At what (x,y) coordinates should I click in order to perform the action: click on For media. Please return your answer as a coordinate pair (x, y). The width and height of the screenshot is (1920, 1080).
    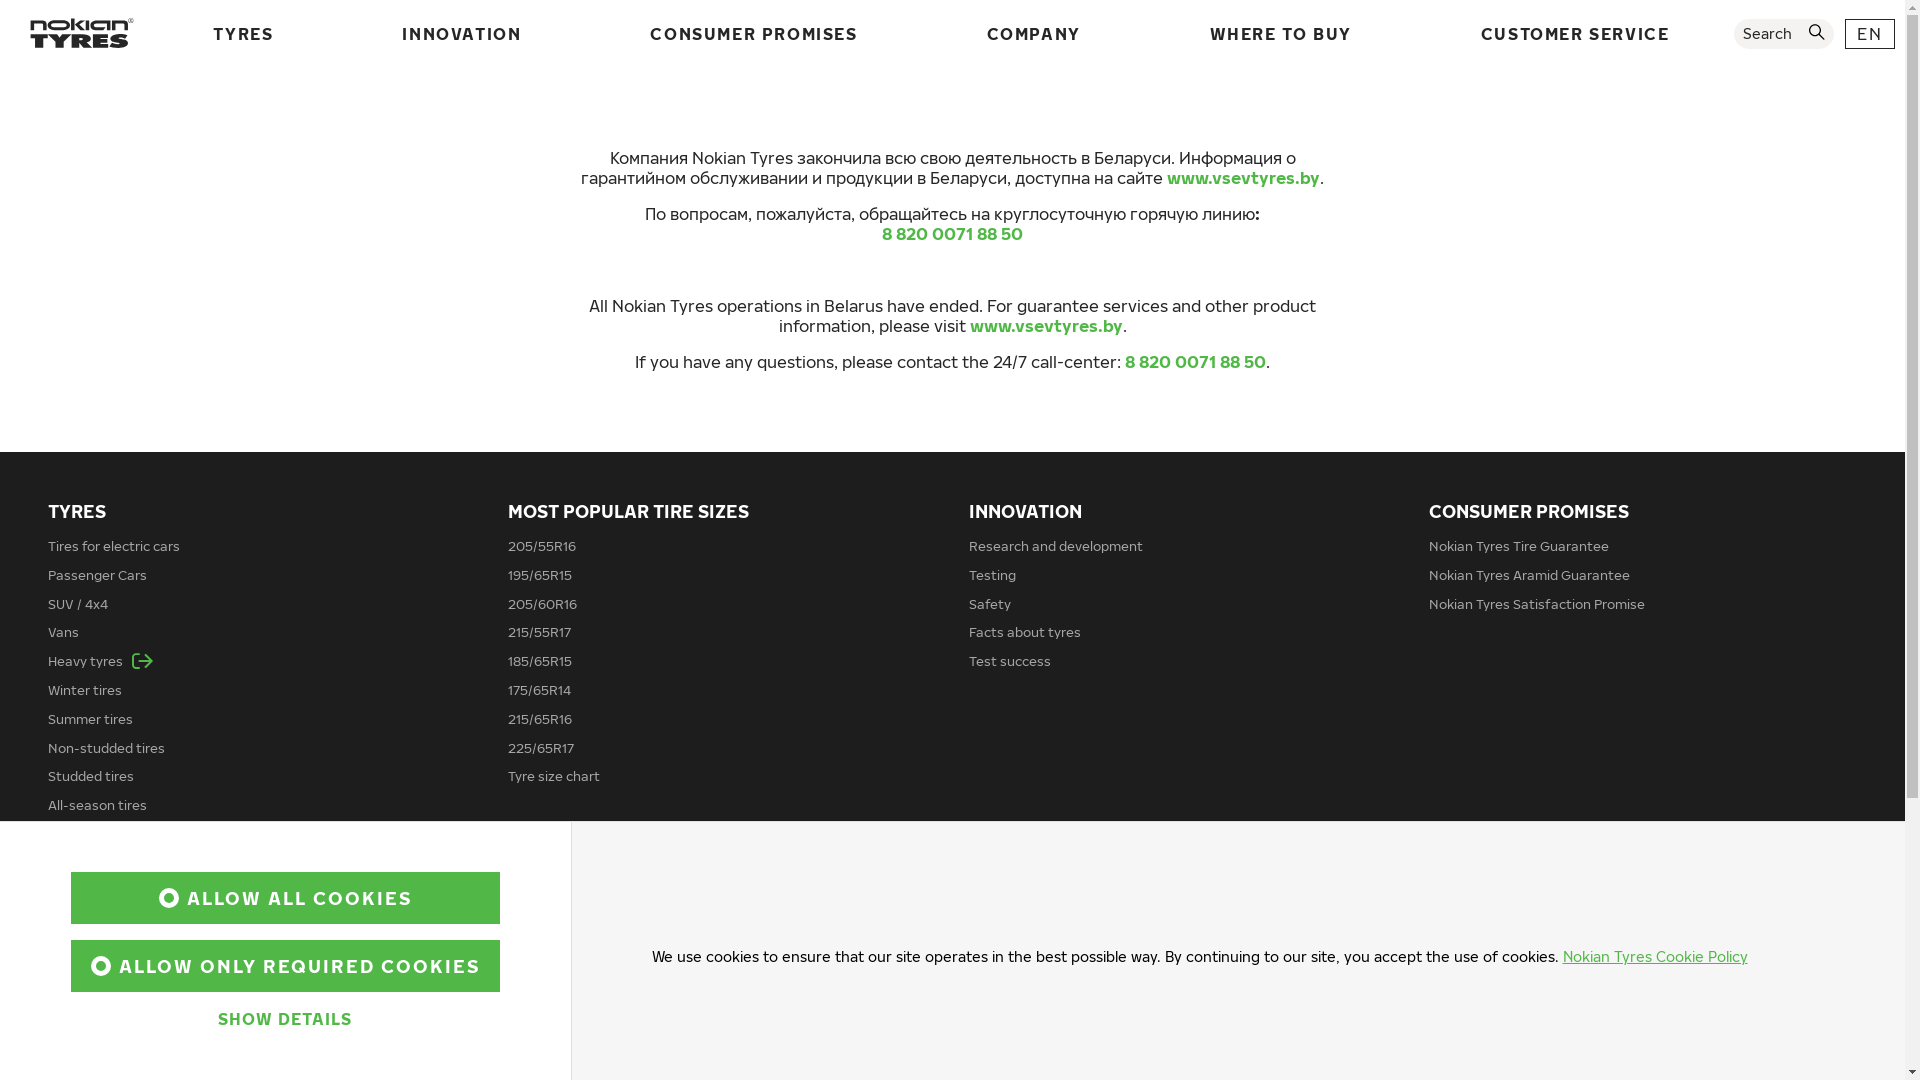
    Looking at the image, I should click on (79, 1070).